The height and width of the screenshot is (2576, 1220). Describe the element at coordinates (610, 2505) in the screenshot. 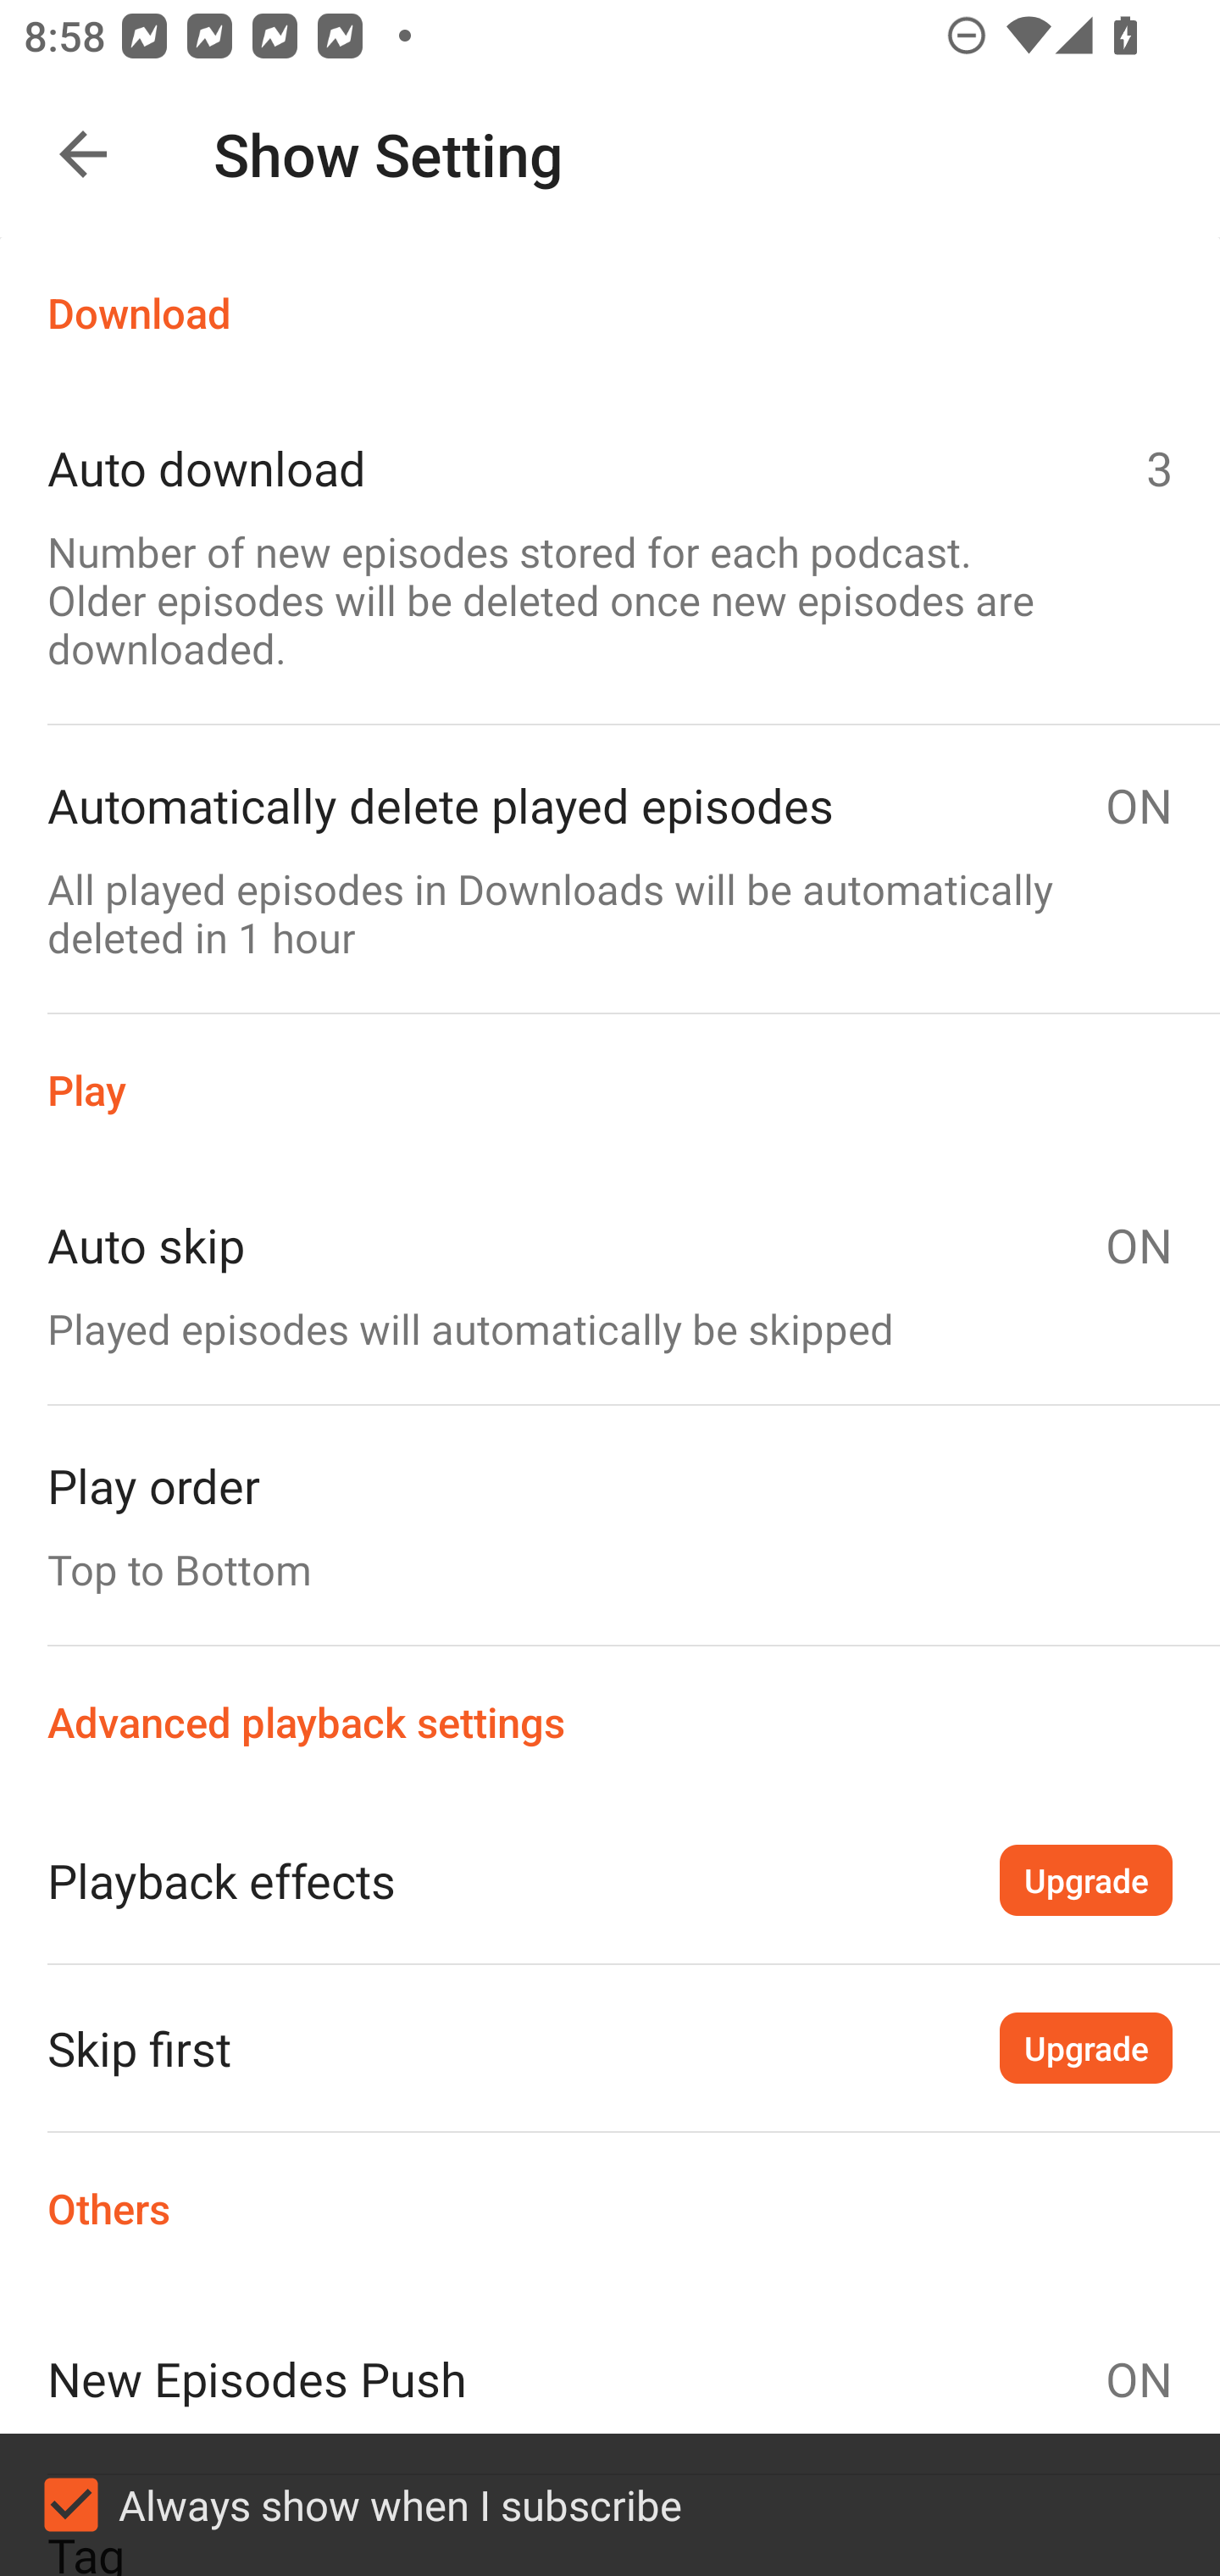

I see `Always show when I subscribe` at that location.